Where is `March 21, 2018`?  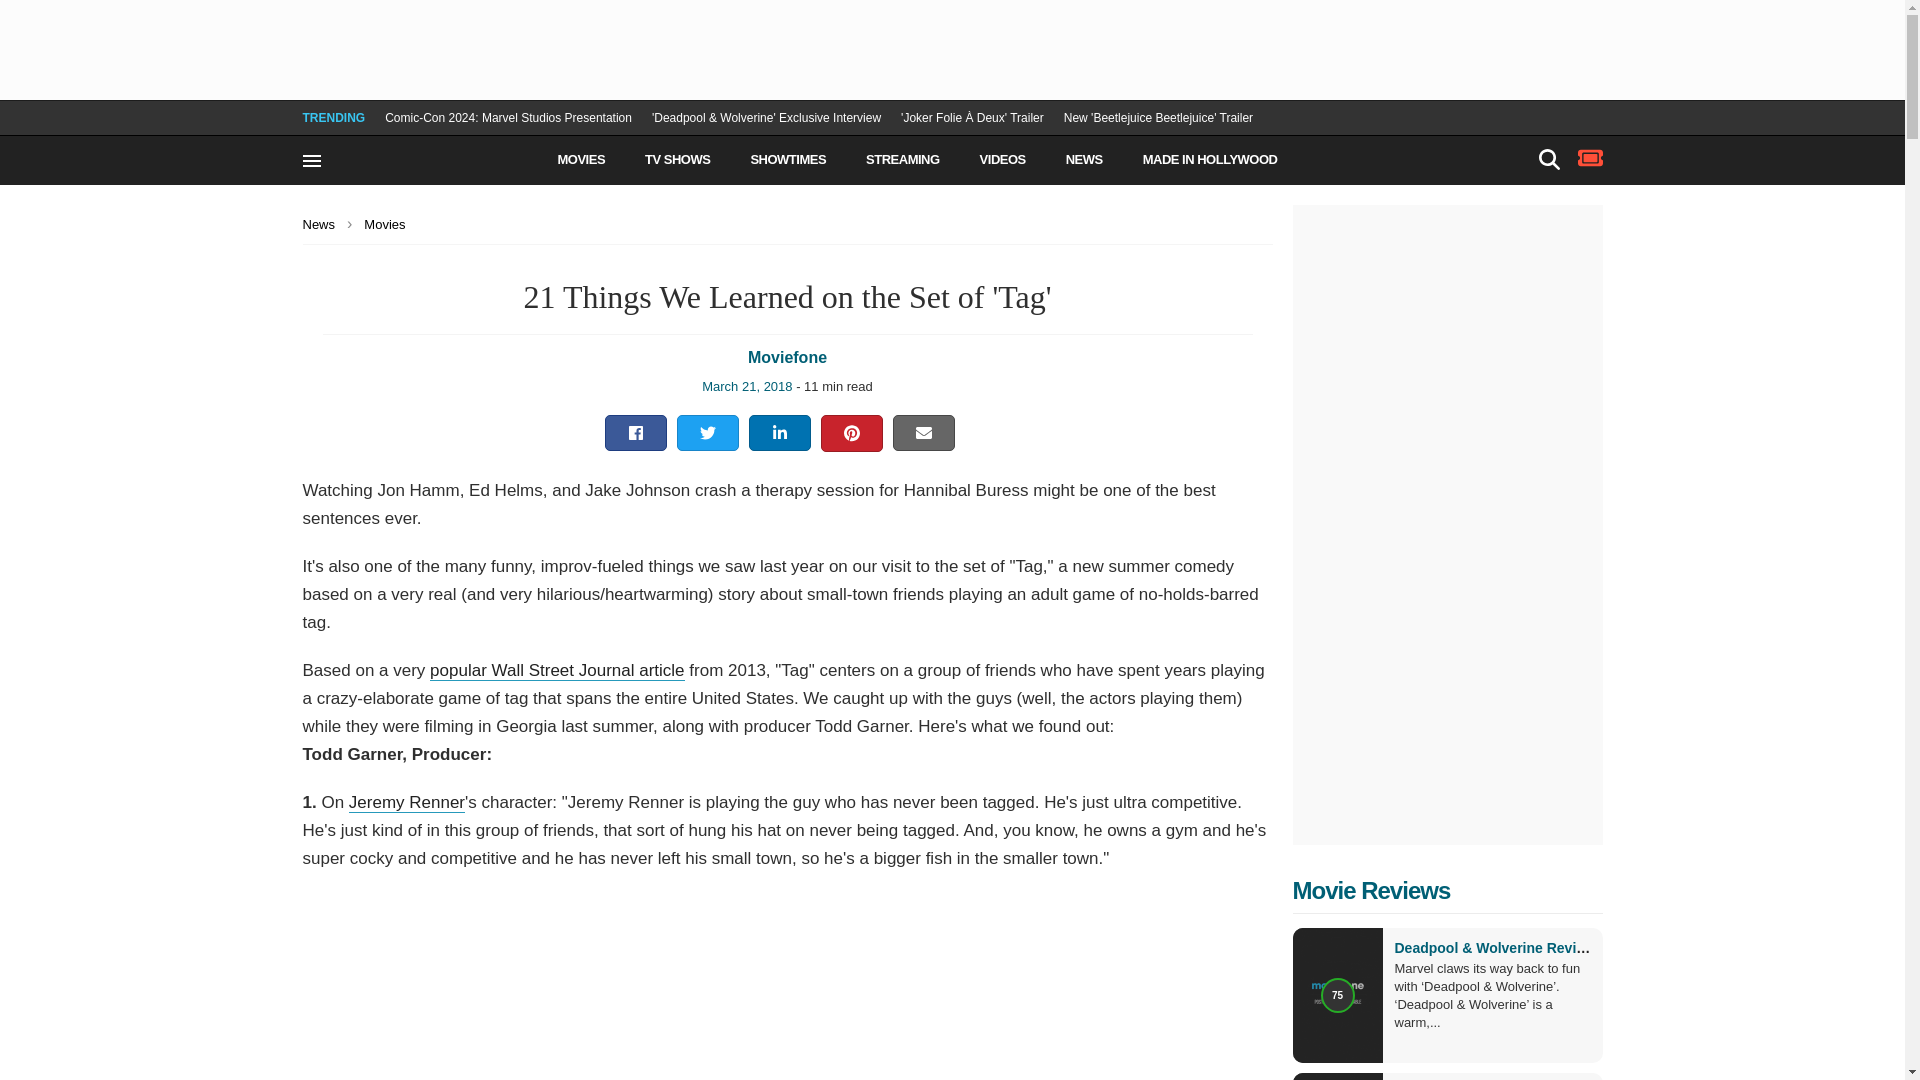
March 21, 2018 is located at coordinates (746, 386).